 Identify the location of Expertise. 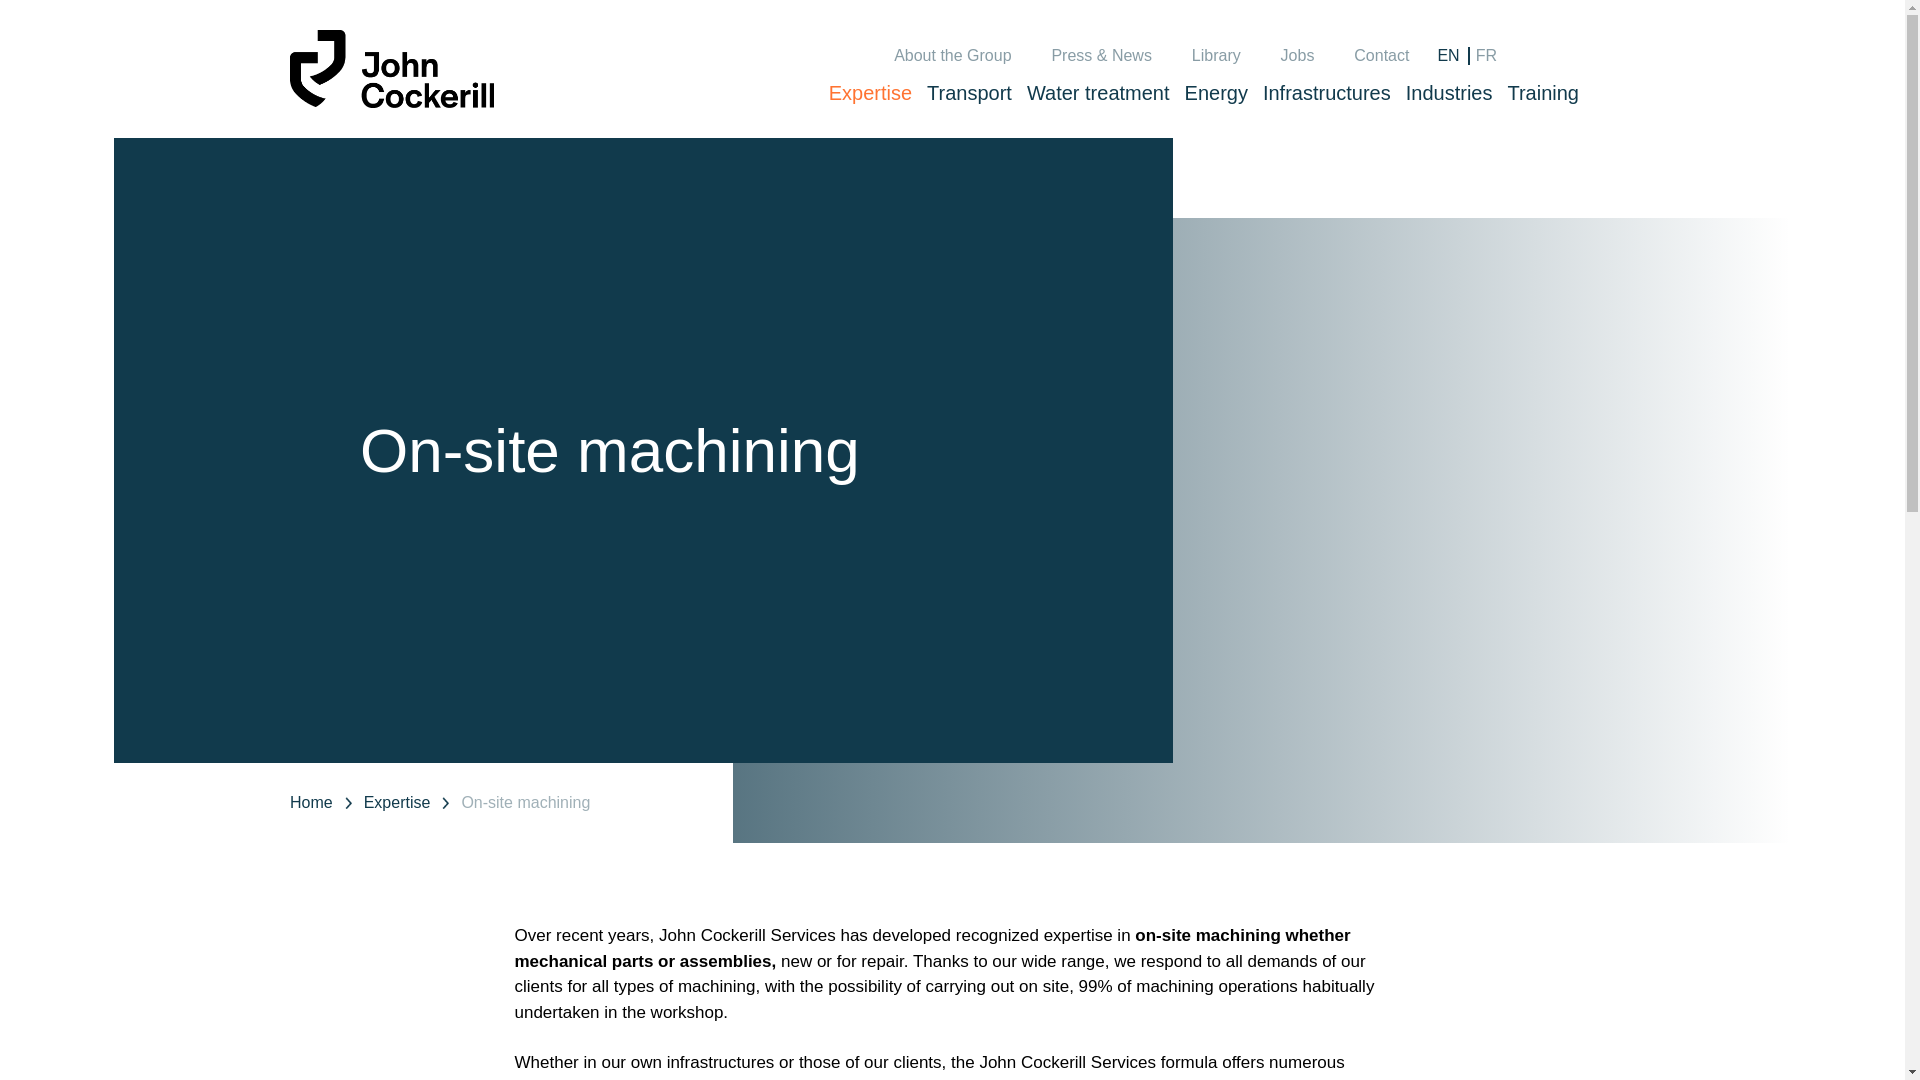
(870, 92).